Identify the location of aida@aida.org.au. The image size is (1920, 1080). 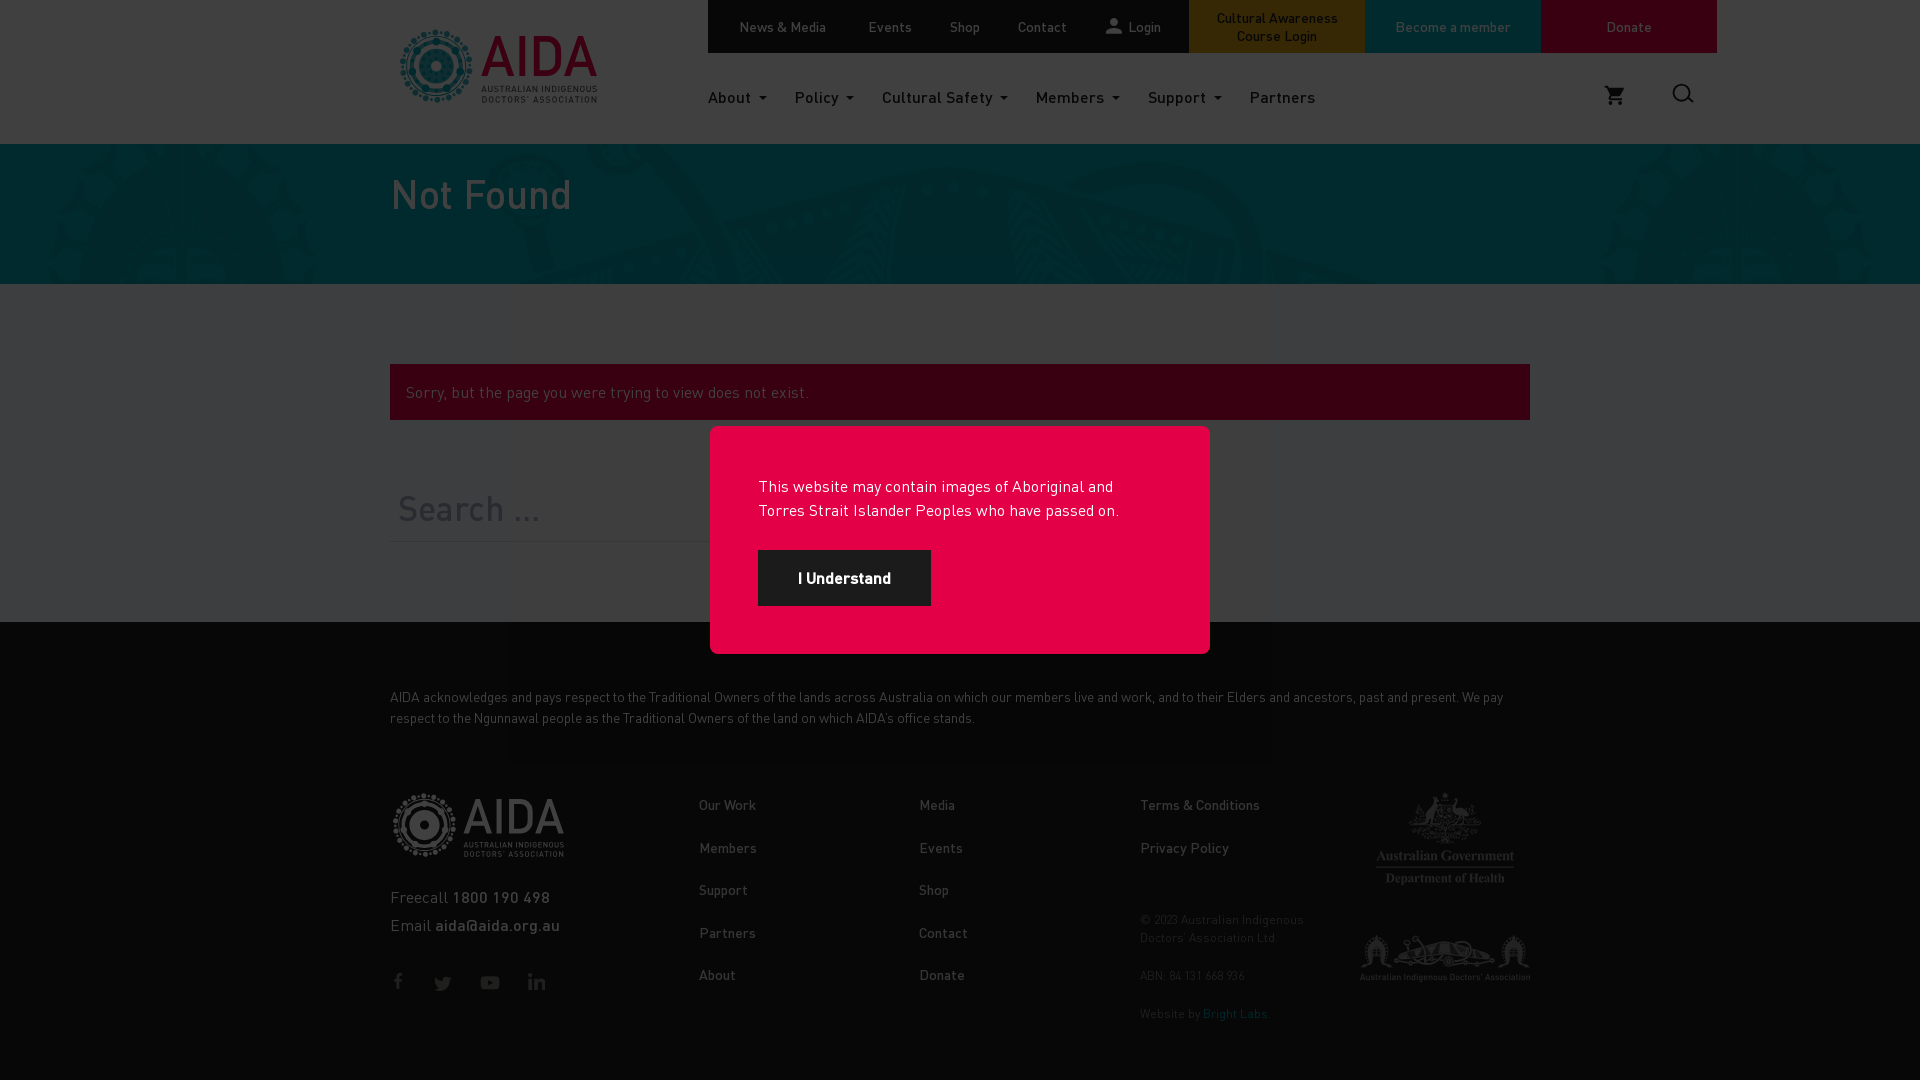
(498, 924).